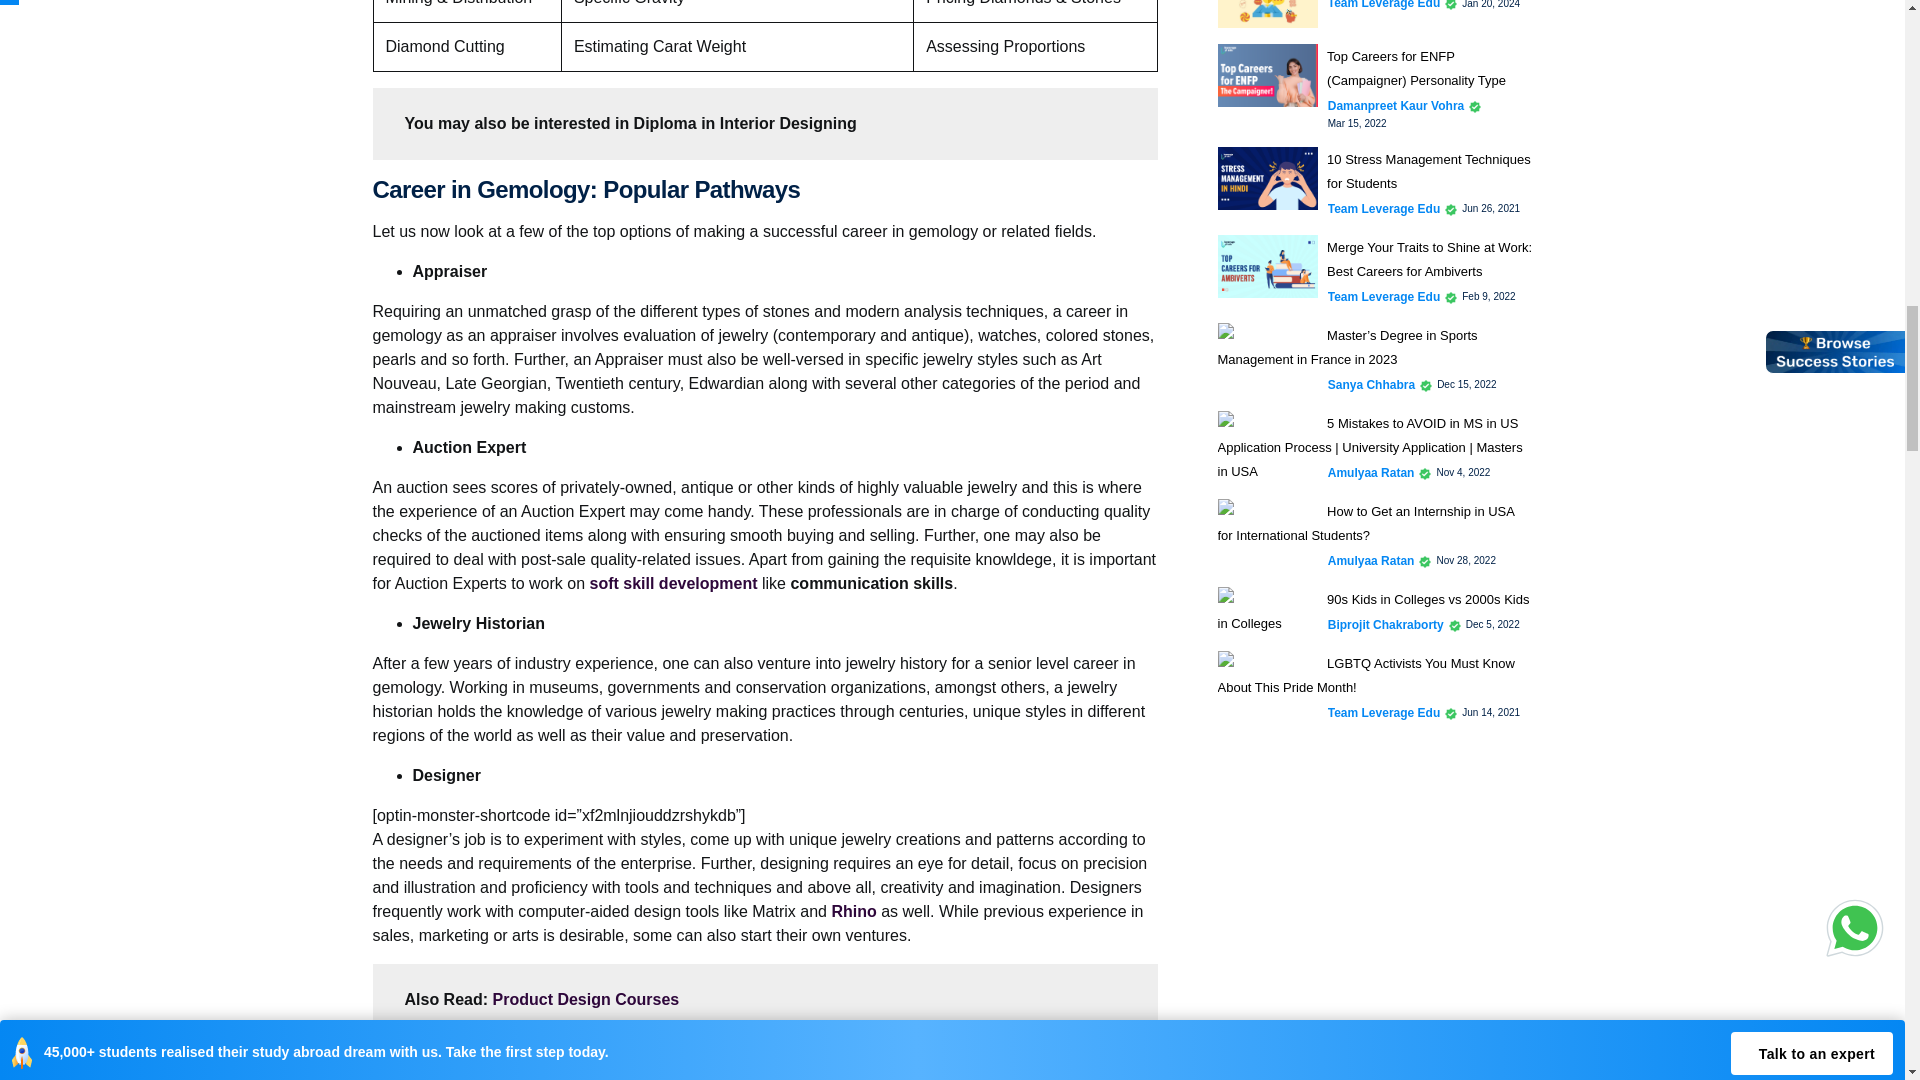 The height and width of the screenshot is (1080, 1920). I want to click on View all posts by Team Leverage Edu, so click(1384, 208).